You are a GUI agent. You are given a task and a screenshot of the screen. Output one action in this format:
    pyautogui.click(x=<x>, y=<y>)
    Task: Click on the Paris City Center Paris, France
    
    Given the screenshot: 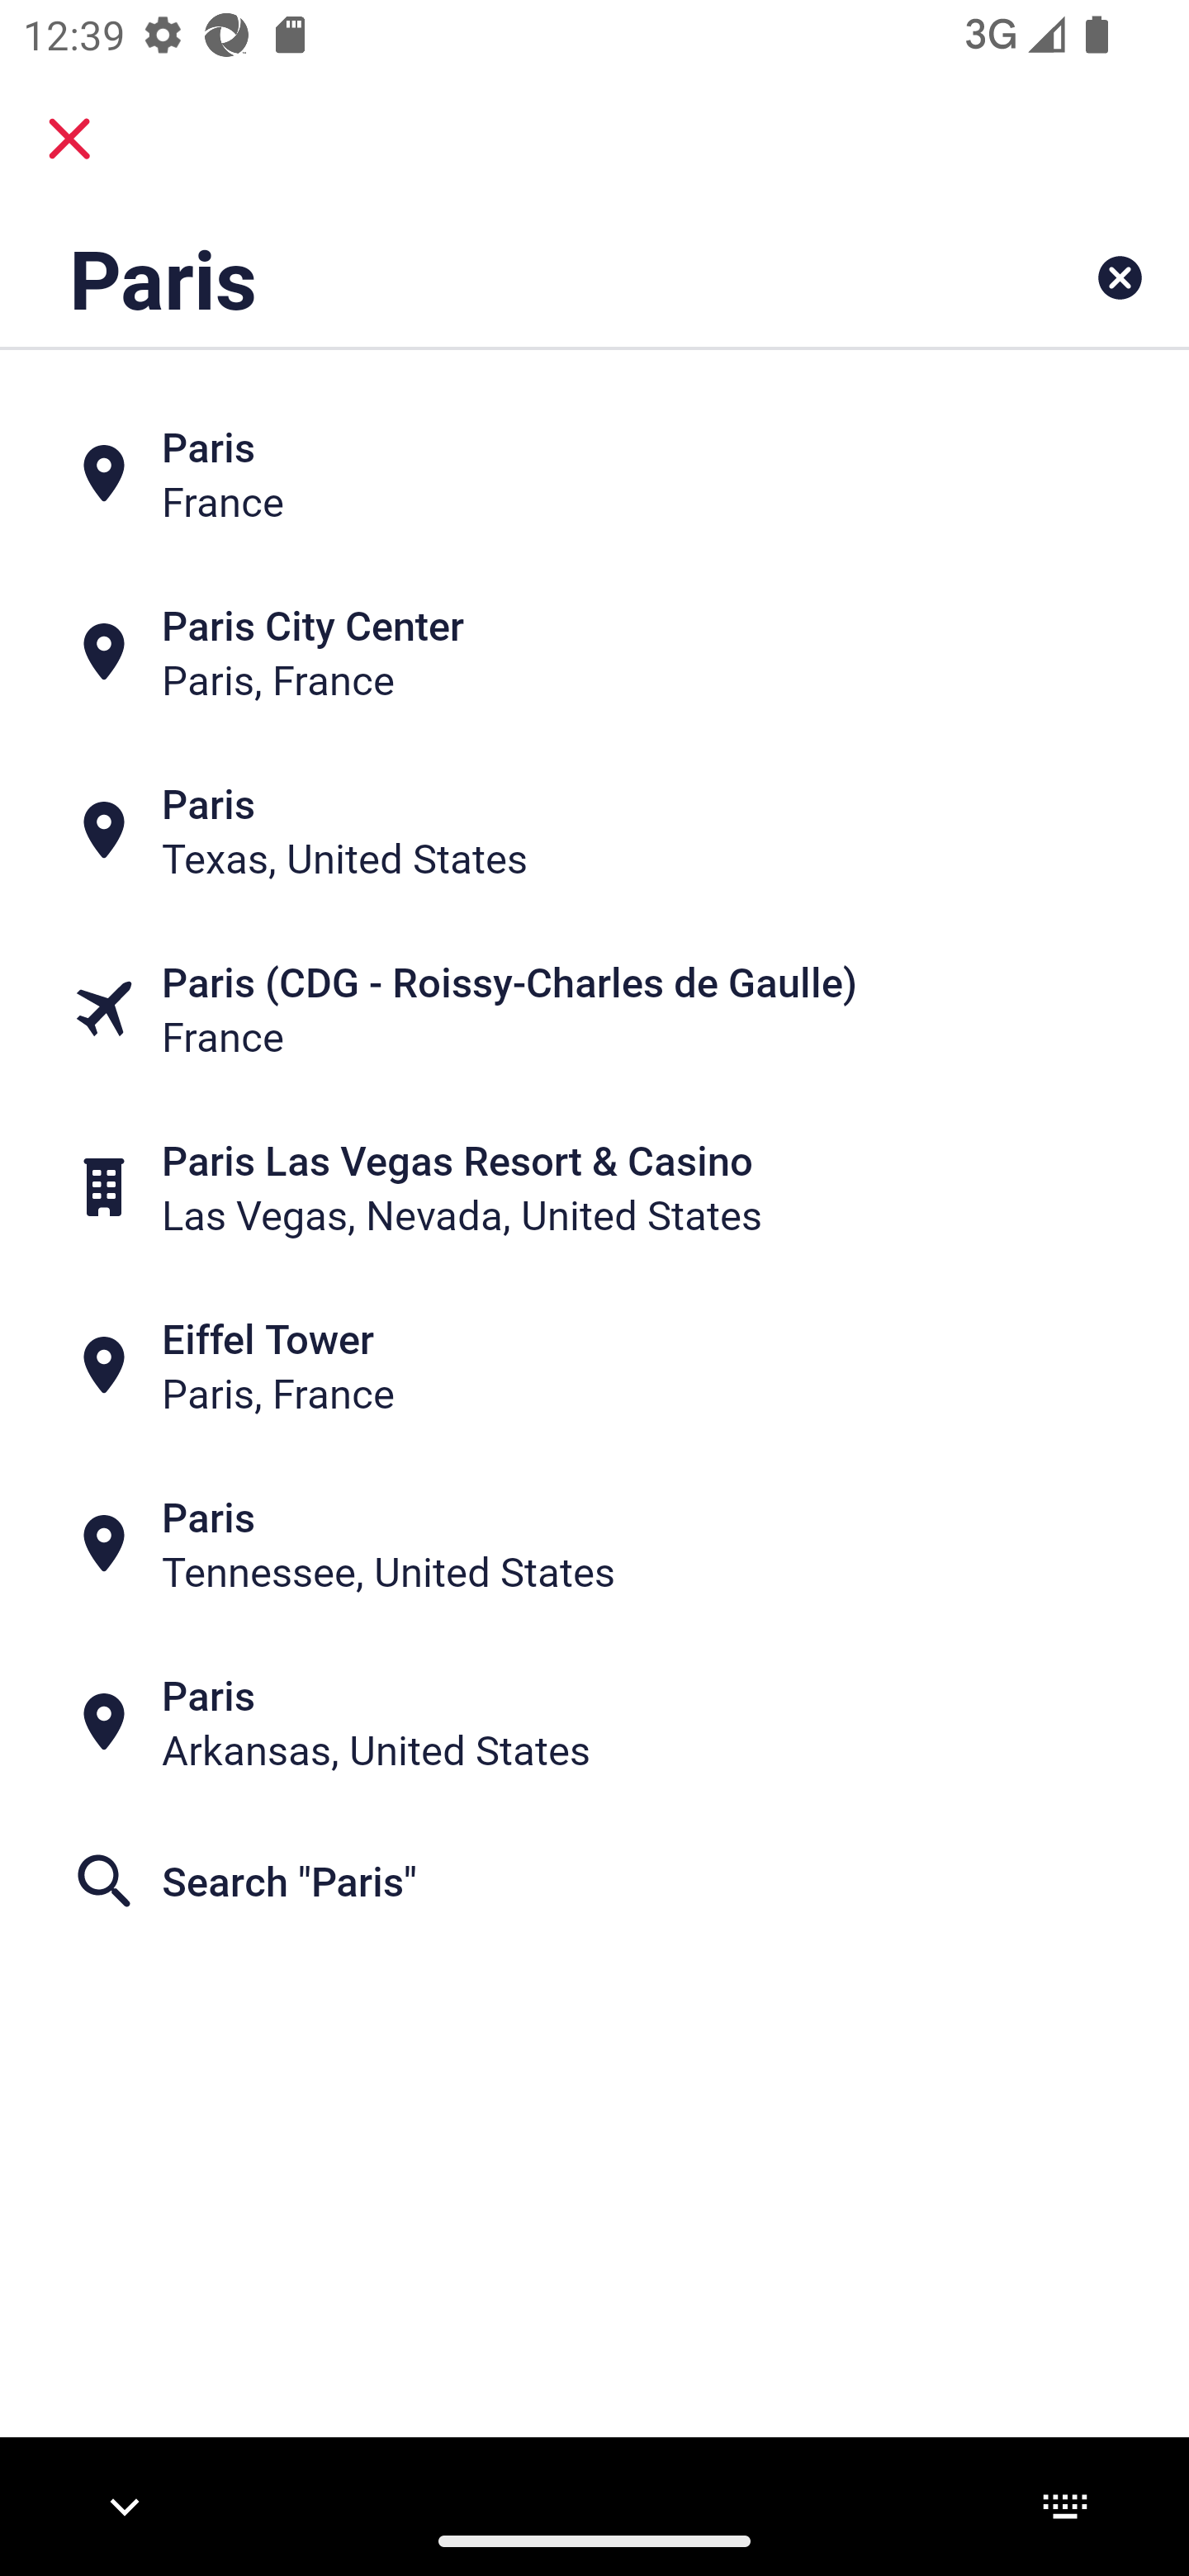 What is the action you would take?
    pyautogui.click(x=594, y=652)
    